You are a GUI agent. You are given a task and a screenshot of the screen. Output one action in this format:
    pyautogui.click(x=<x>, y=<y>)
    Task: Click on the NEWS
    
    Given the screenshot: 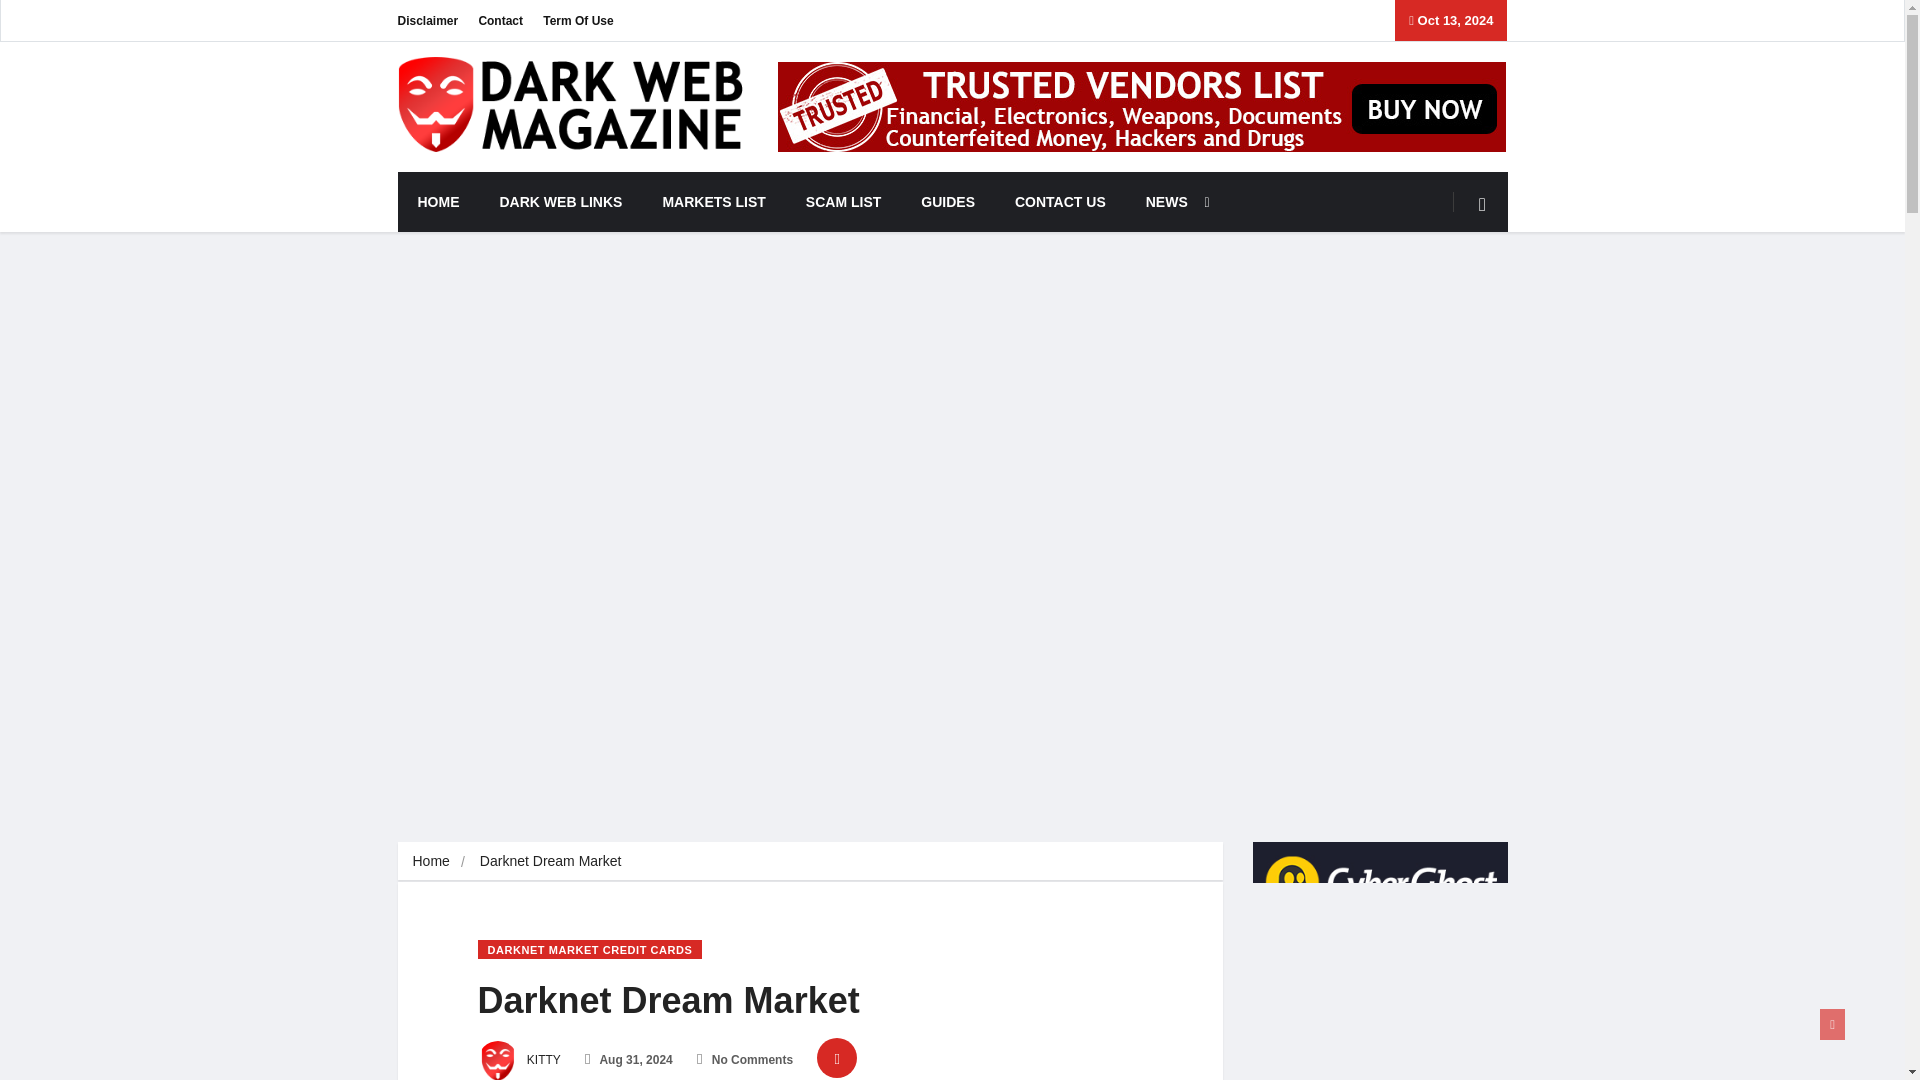 What is the action you would take?
    pyautogui.click(x=1172, y=202)
    